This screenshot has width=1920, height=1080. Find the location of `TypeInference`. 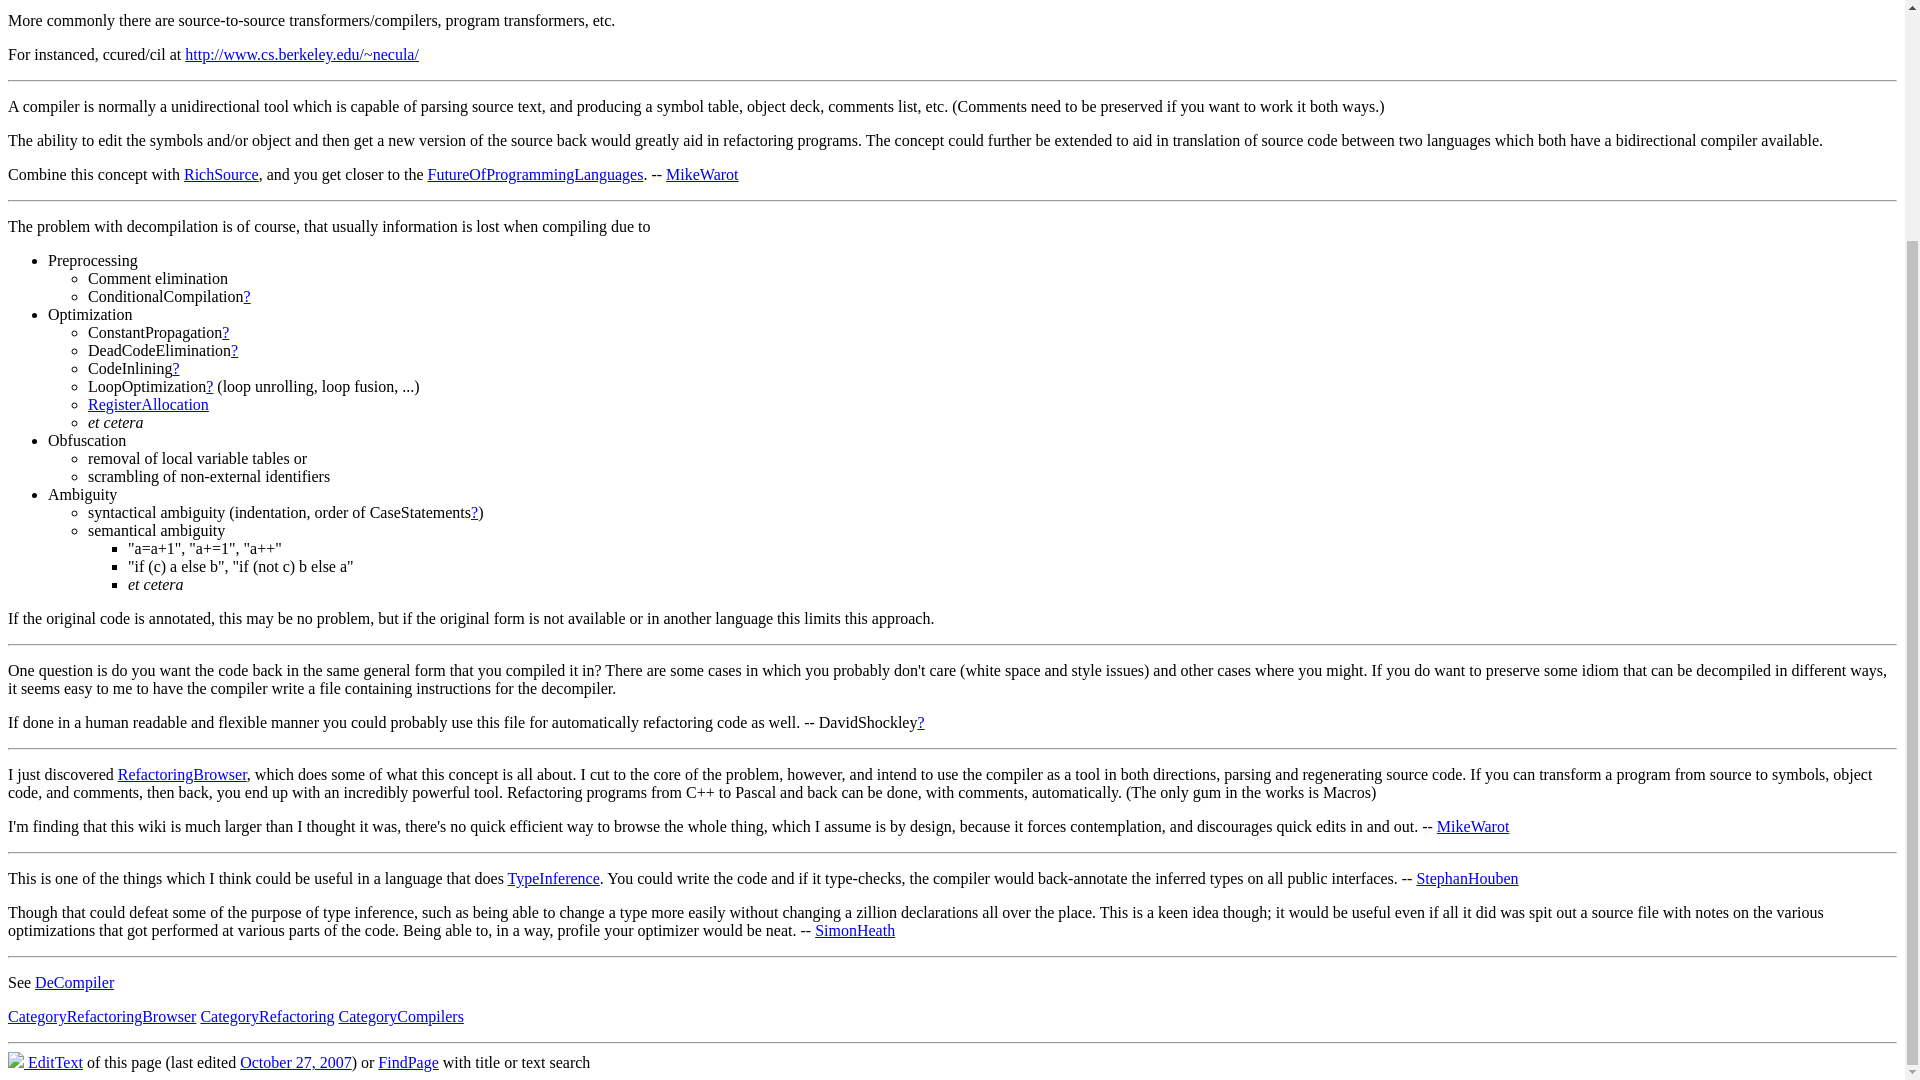

TypeInference is located at coordinates (554, 878).